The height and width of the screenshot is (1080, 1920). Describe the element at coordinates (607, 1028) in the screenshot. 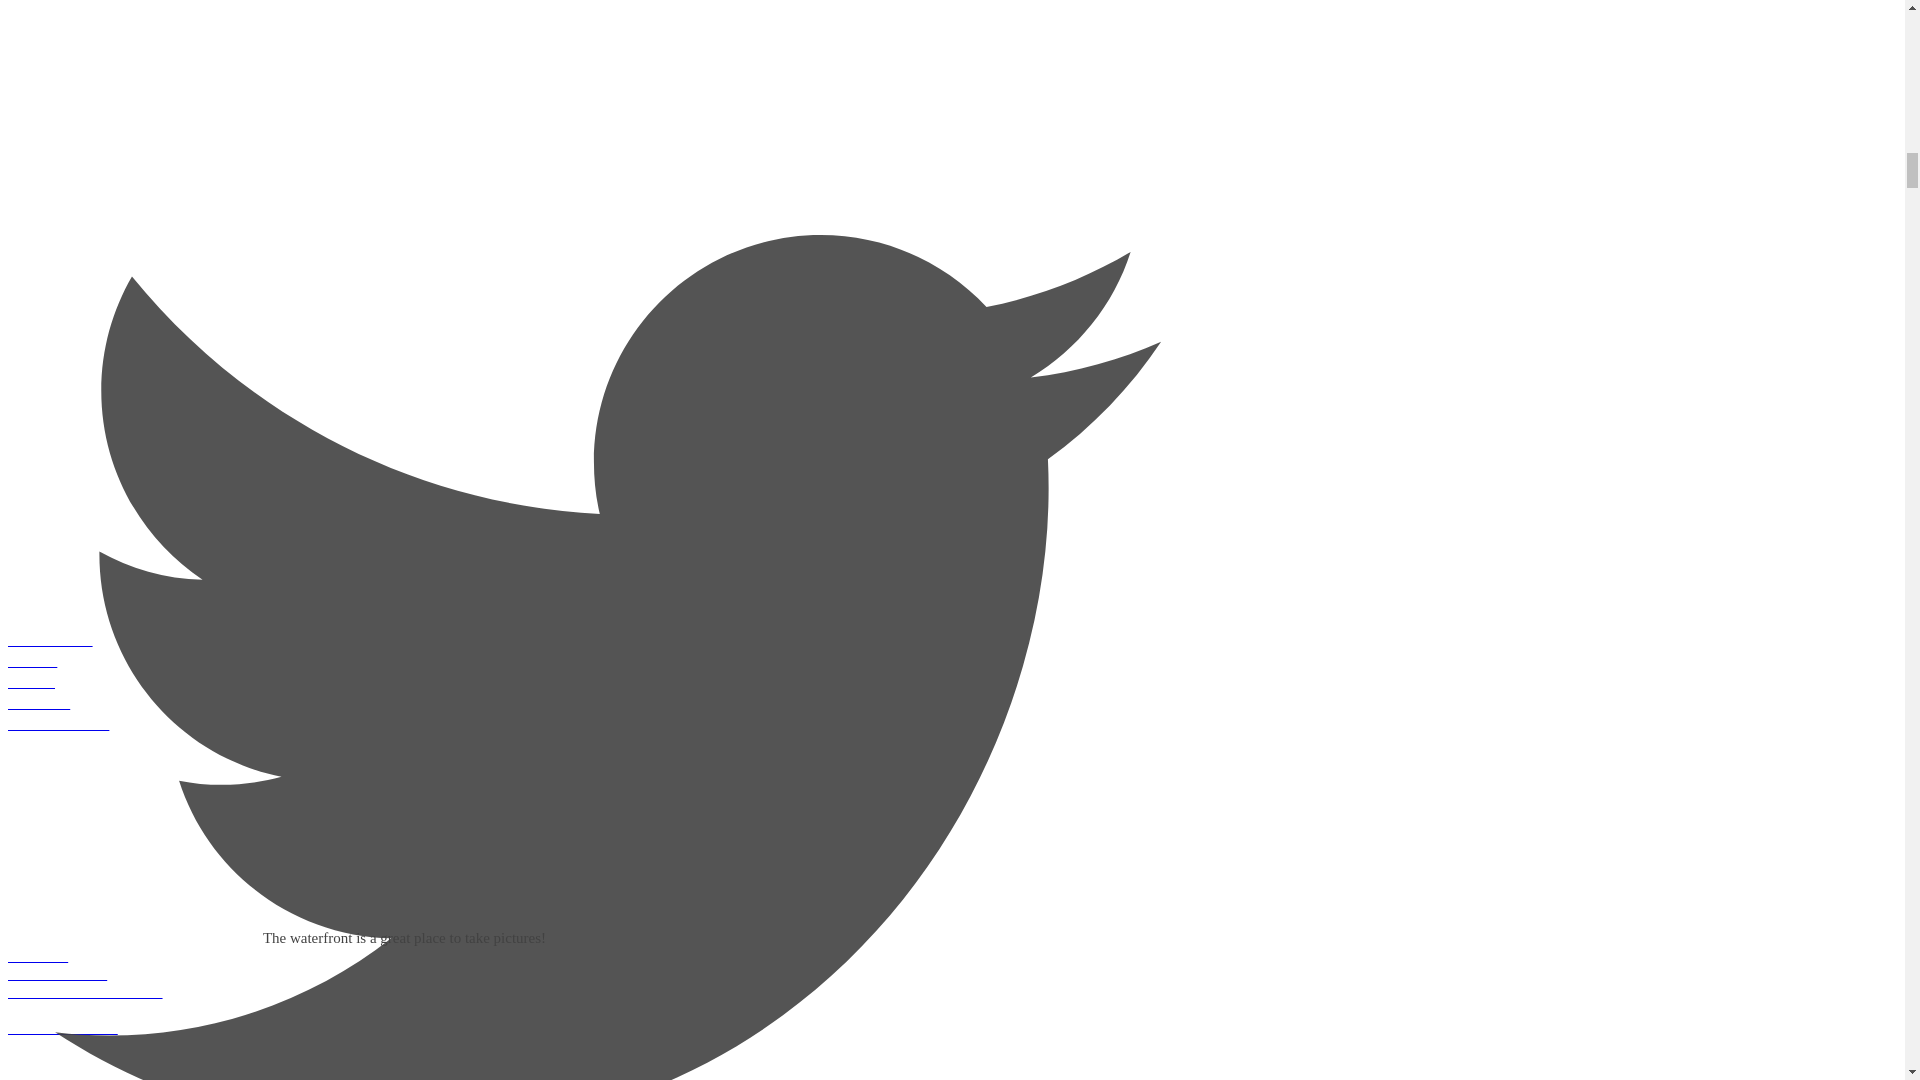

I see `FREELANCING` at that location.